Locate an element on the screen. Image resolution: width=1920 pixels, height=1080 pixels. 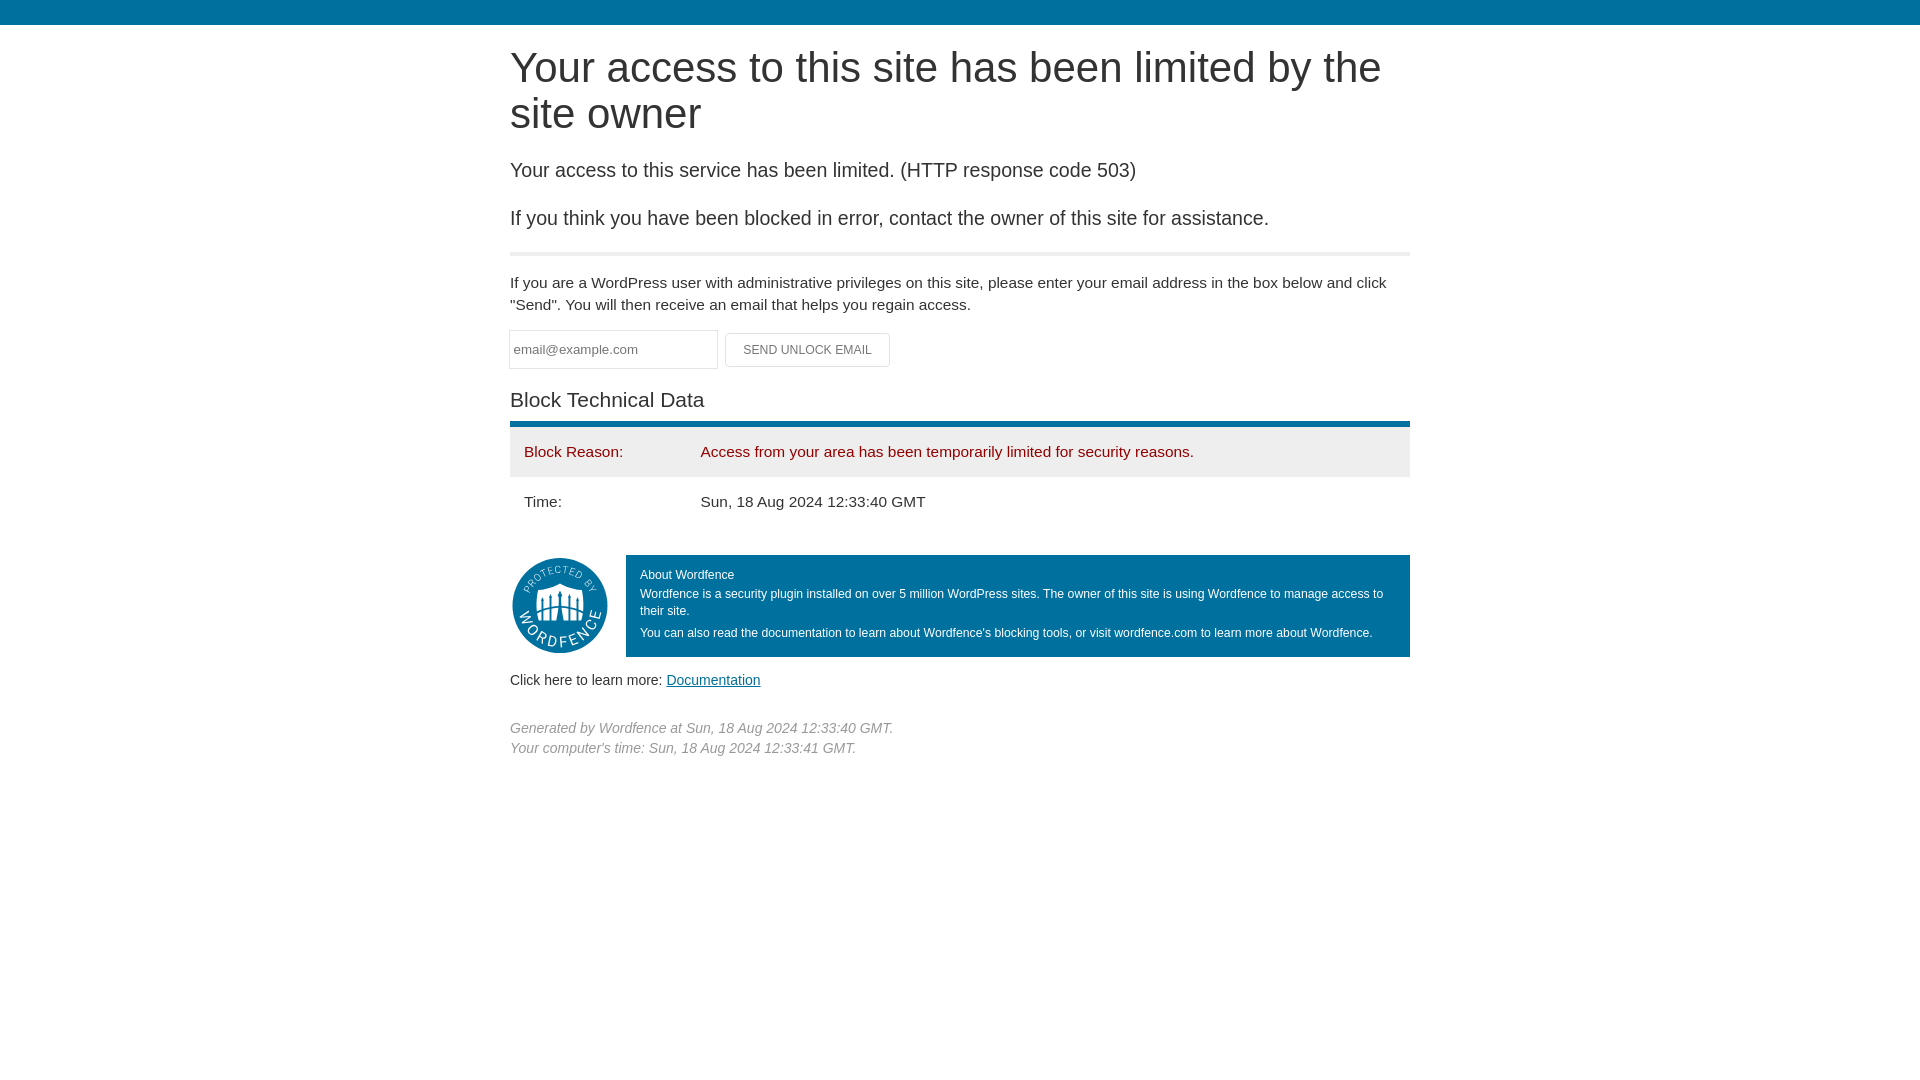
Documentation is located at coordinates (713, 679).